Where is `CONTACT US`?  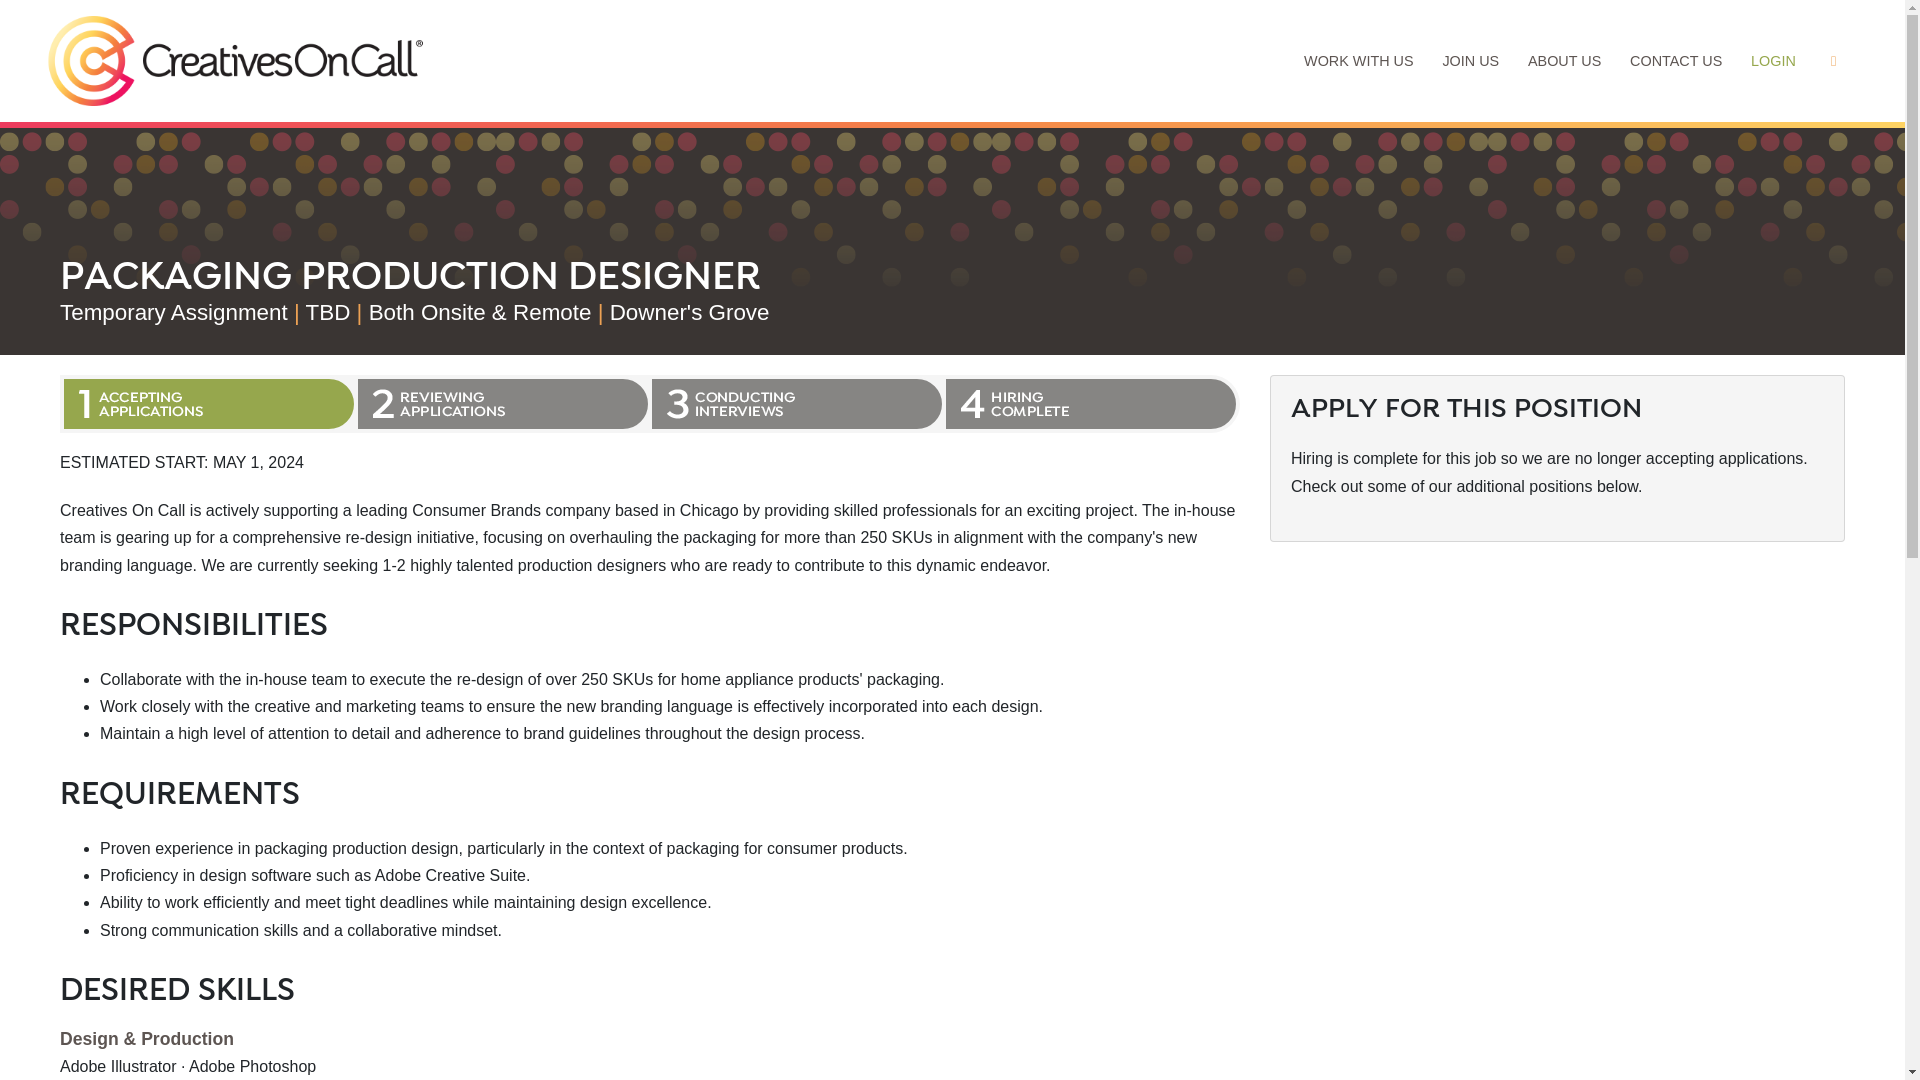 CONTACT US is located at coordinates (1676, 61).